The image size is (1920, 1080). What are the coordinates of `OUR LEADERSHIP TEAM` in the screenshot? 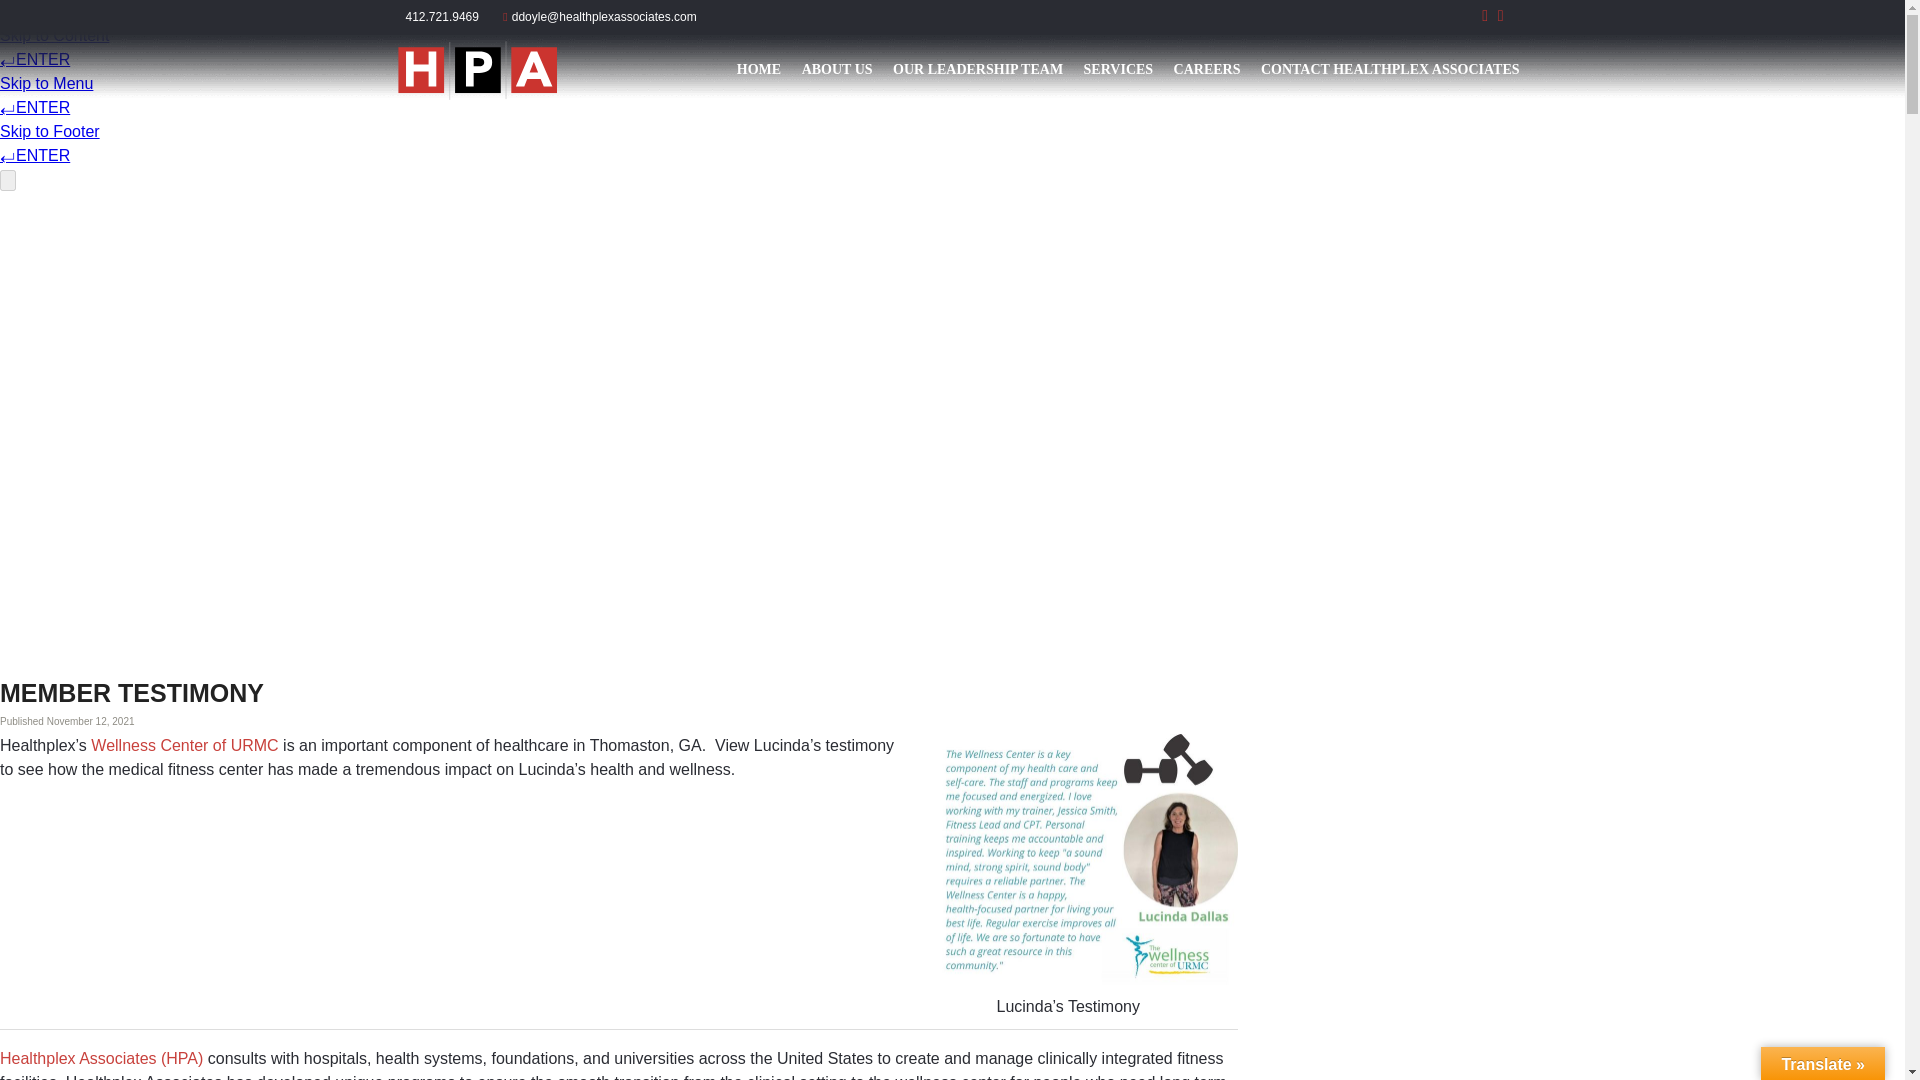 It's located at (978, 70).